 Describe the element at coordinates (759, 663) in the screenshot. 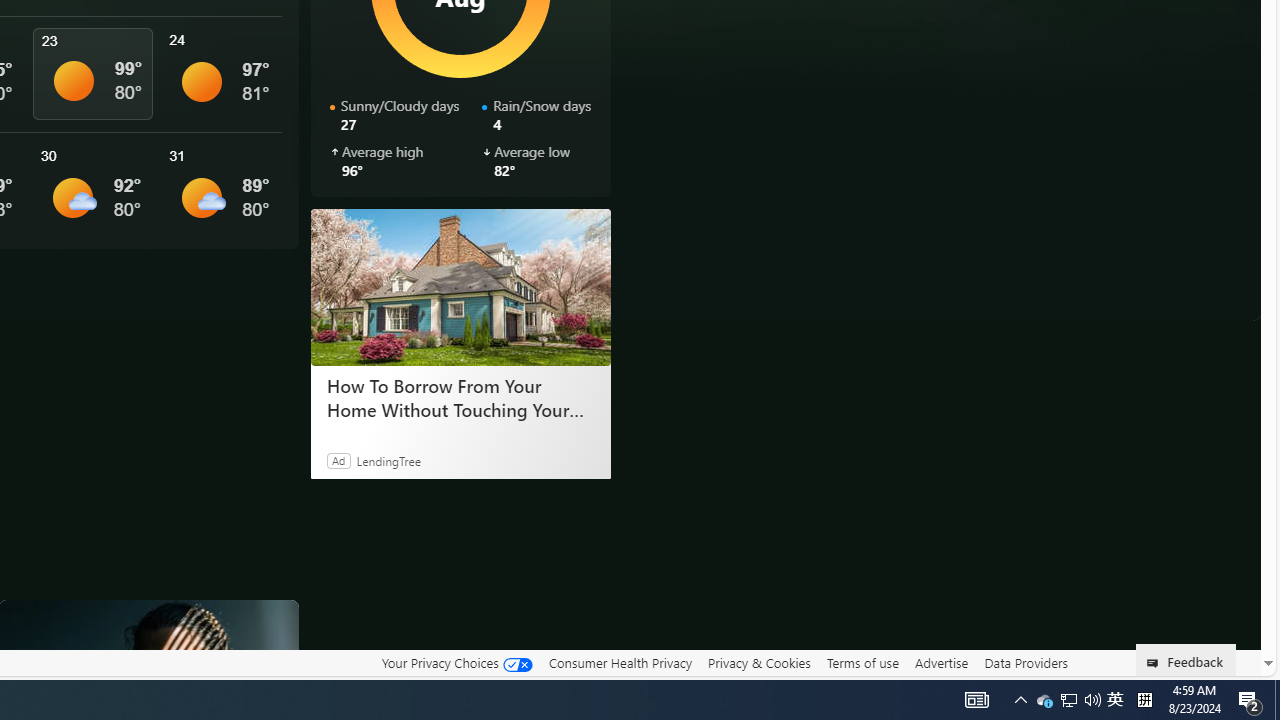

I see `Privacy & Cookies` at that location.